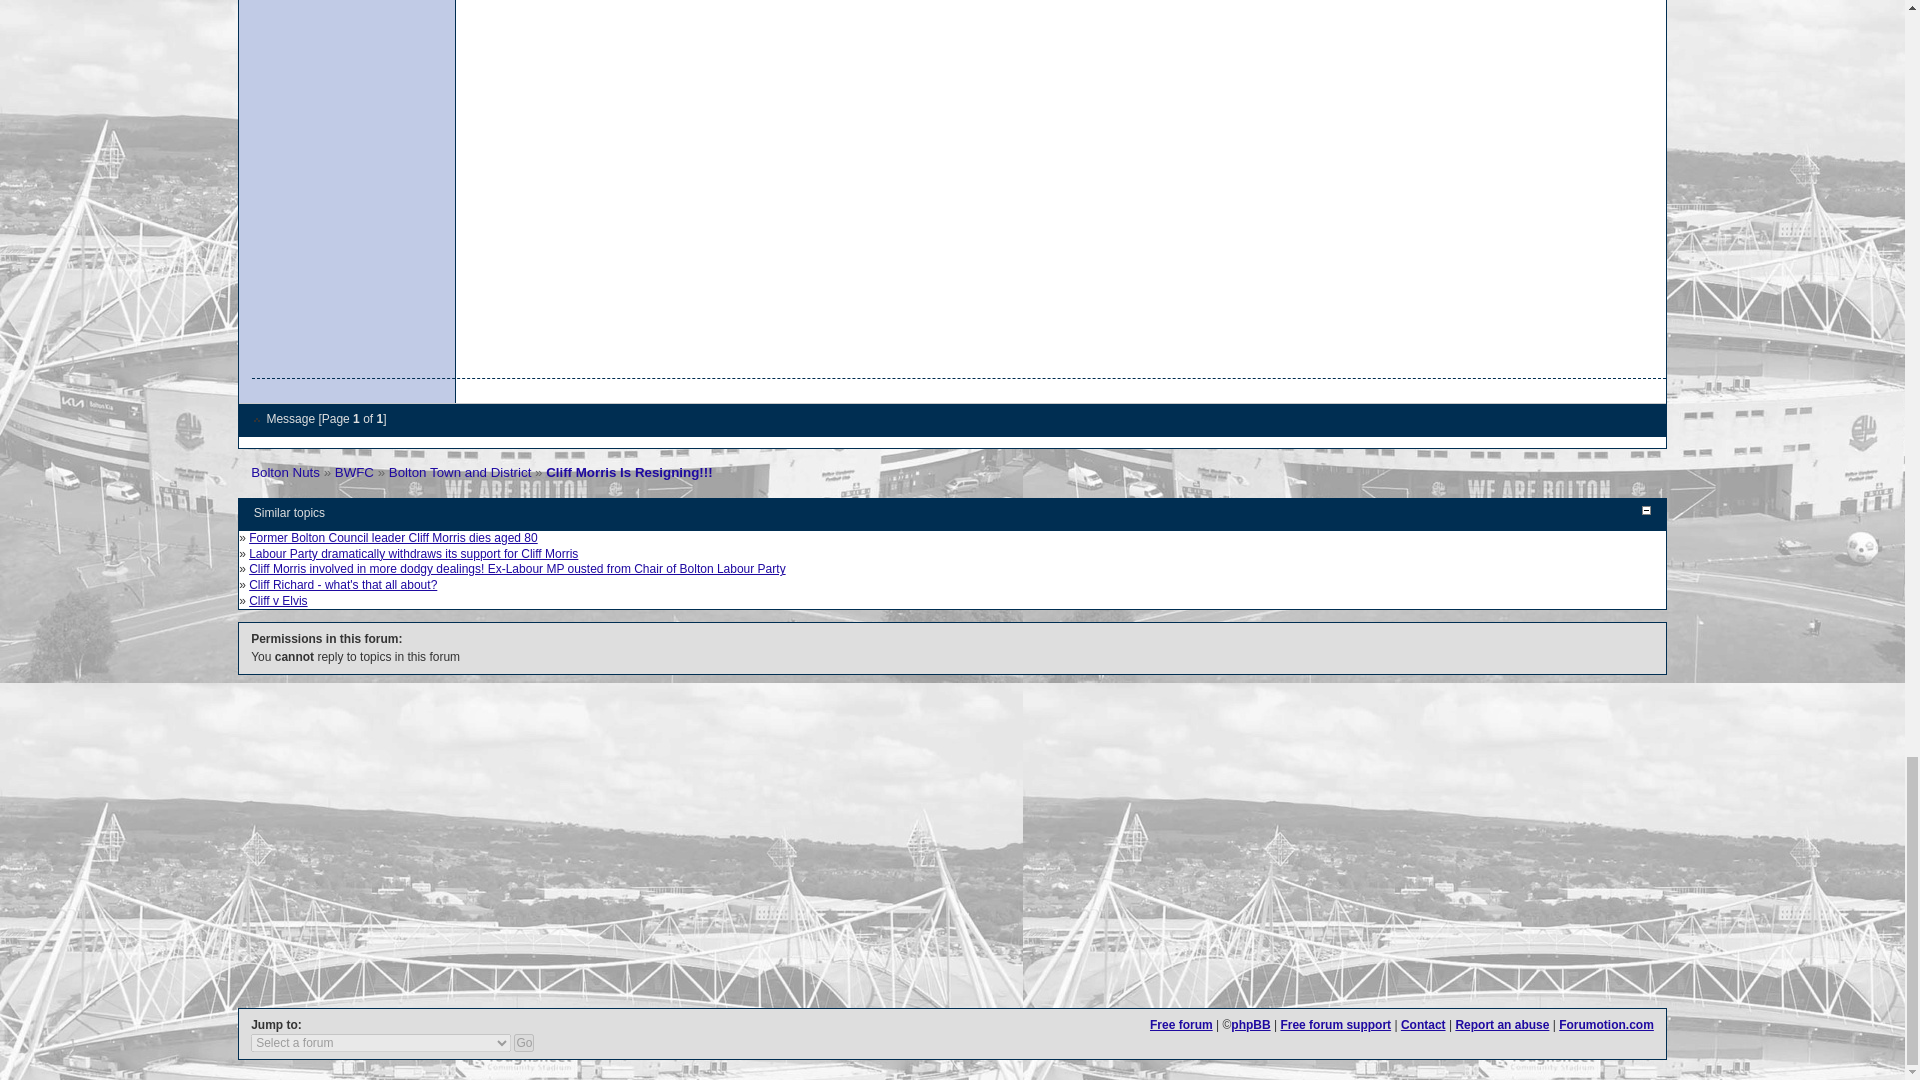 This screenshot has height=1080, width=1920. Describe the element at coordinates (628, 472) in the screenshot. I see `Cliff Morris Is Resigning!!!` at that location.